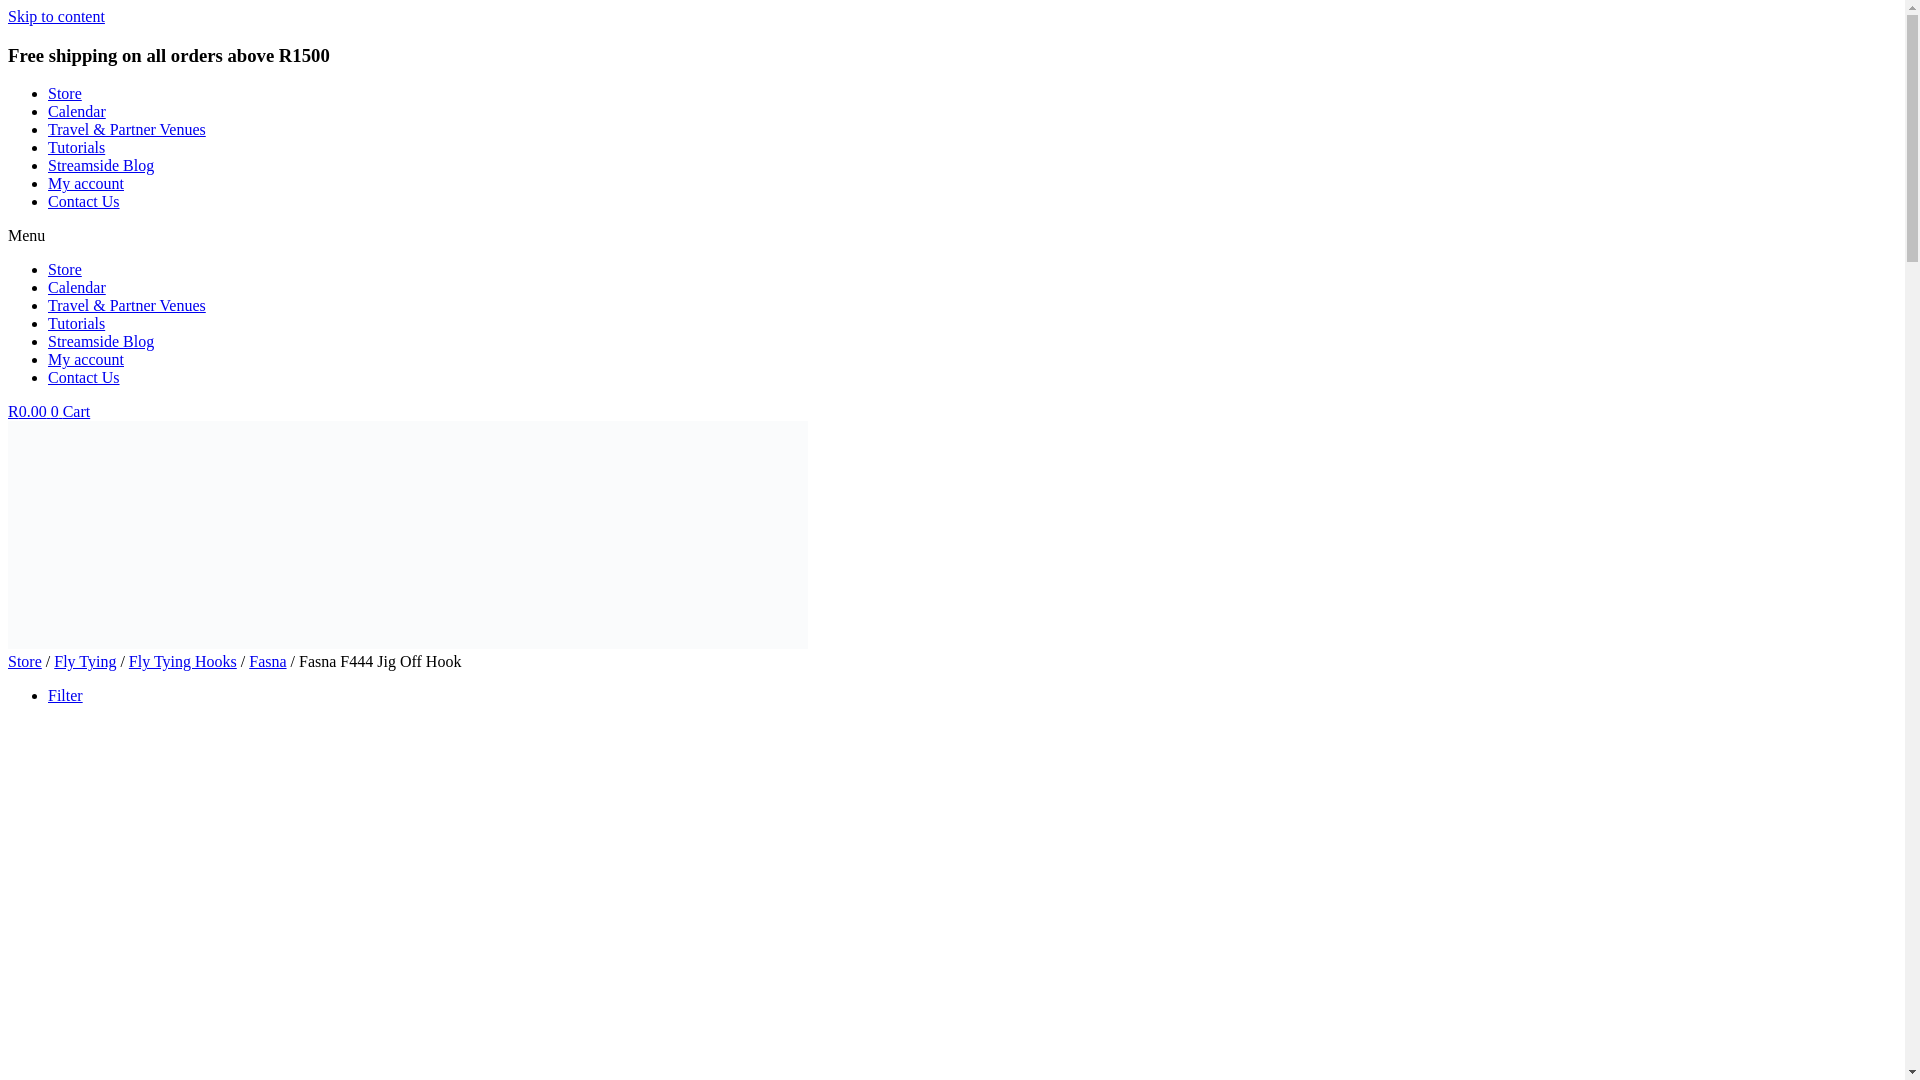 The image size is (1920, 1080). I want to click on My account, so click(86, 183).